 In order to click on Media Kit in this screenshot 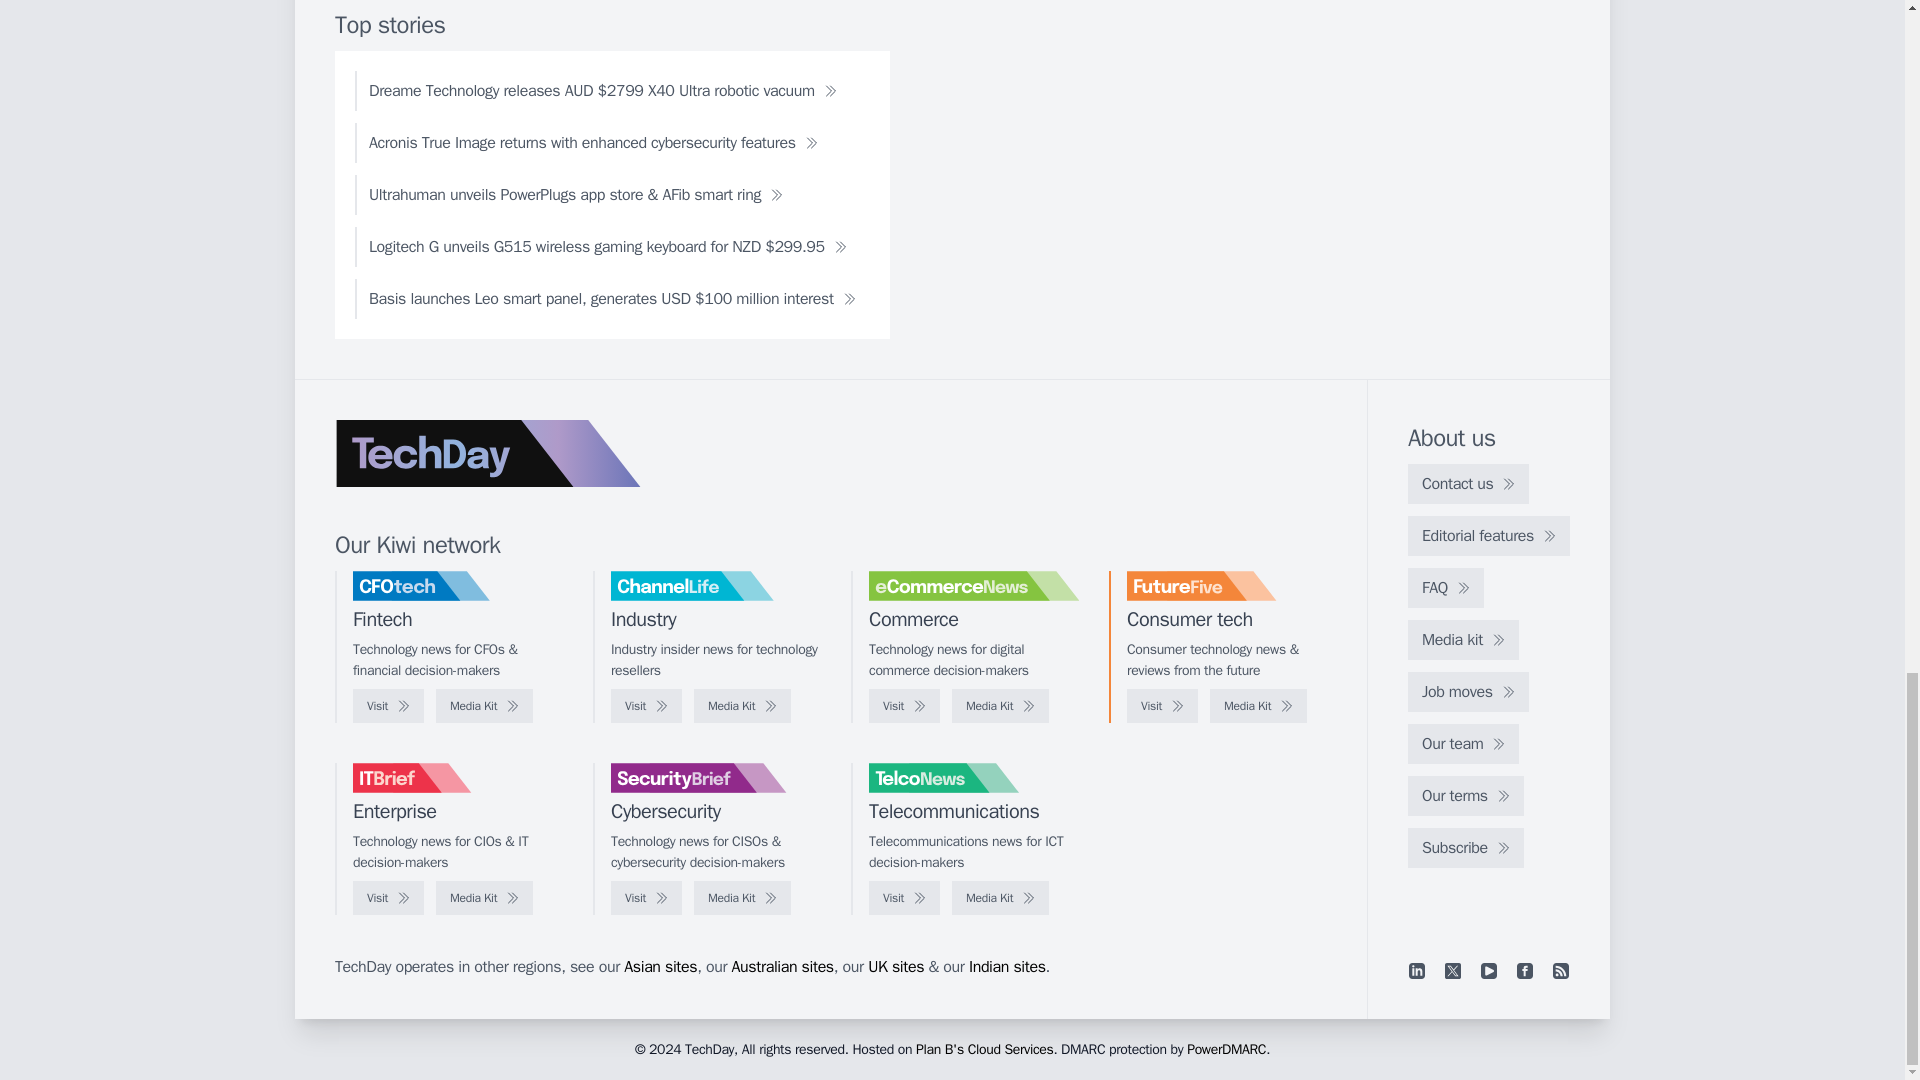, I will do `click(484, 706)`.